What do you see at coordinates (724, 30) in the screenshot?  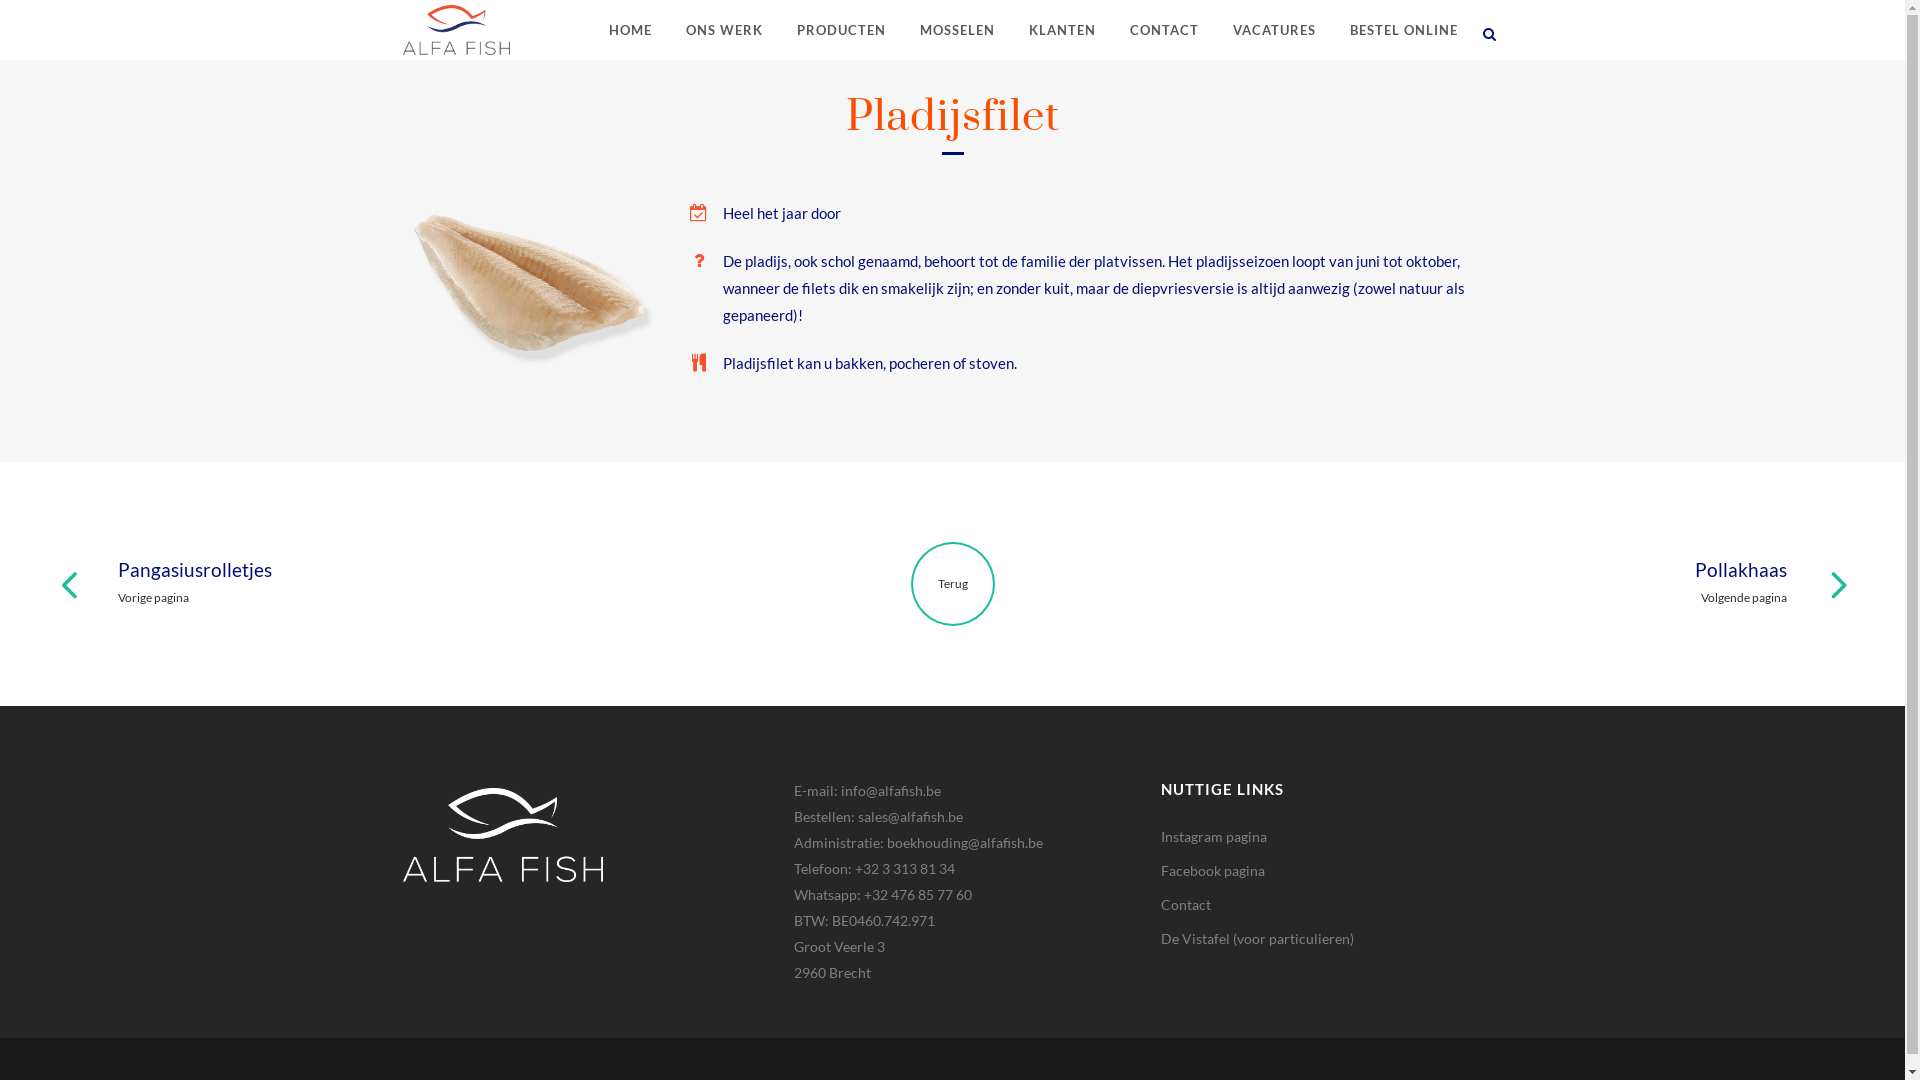 I see `ONS WERK` at bounding box center [724, 30].